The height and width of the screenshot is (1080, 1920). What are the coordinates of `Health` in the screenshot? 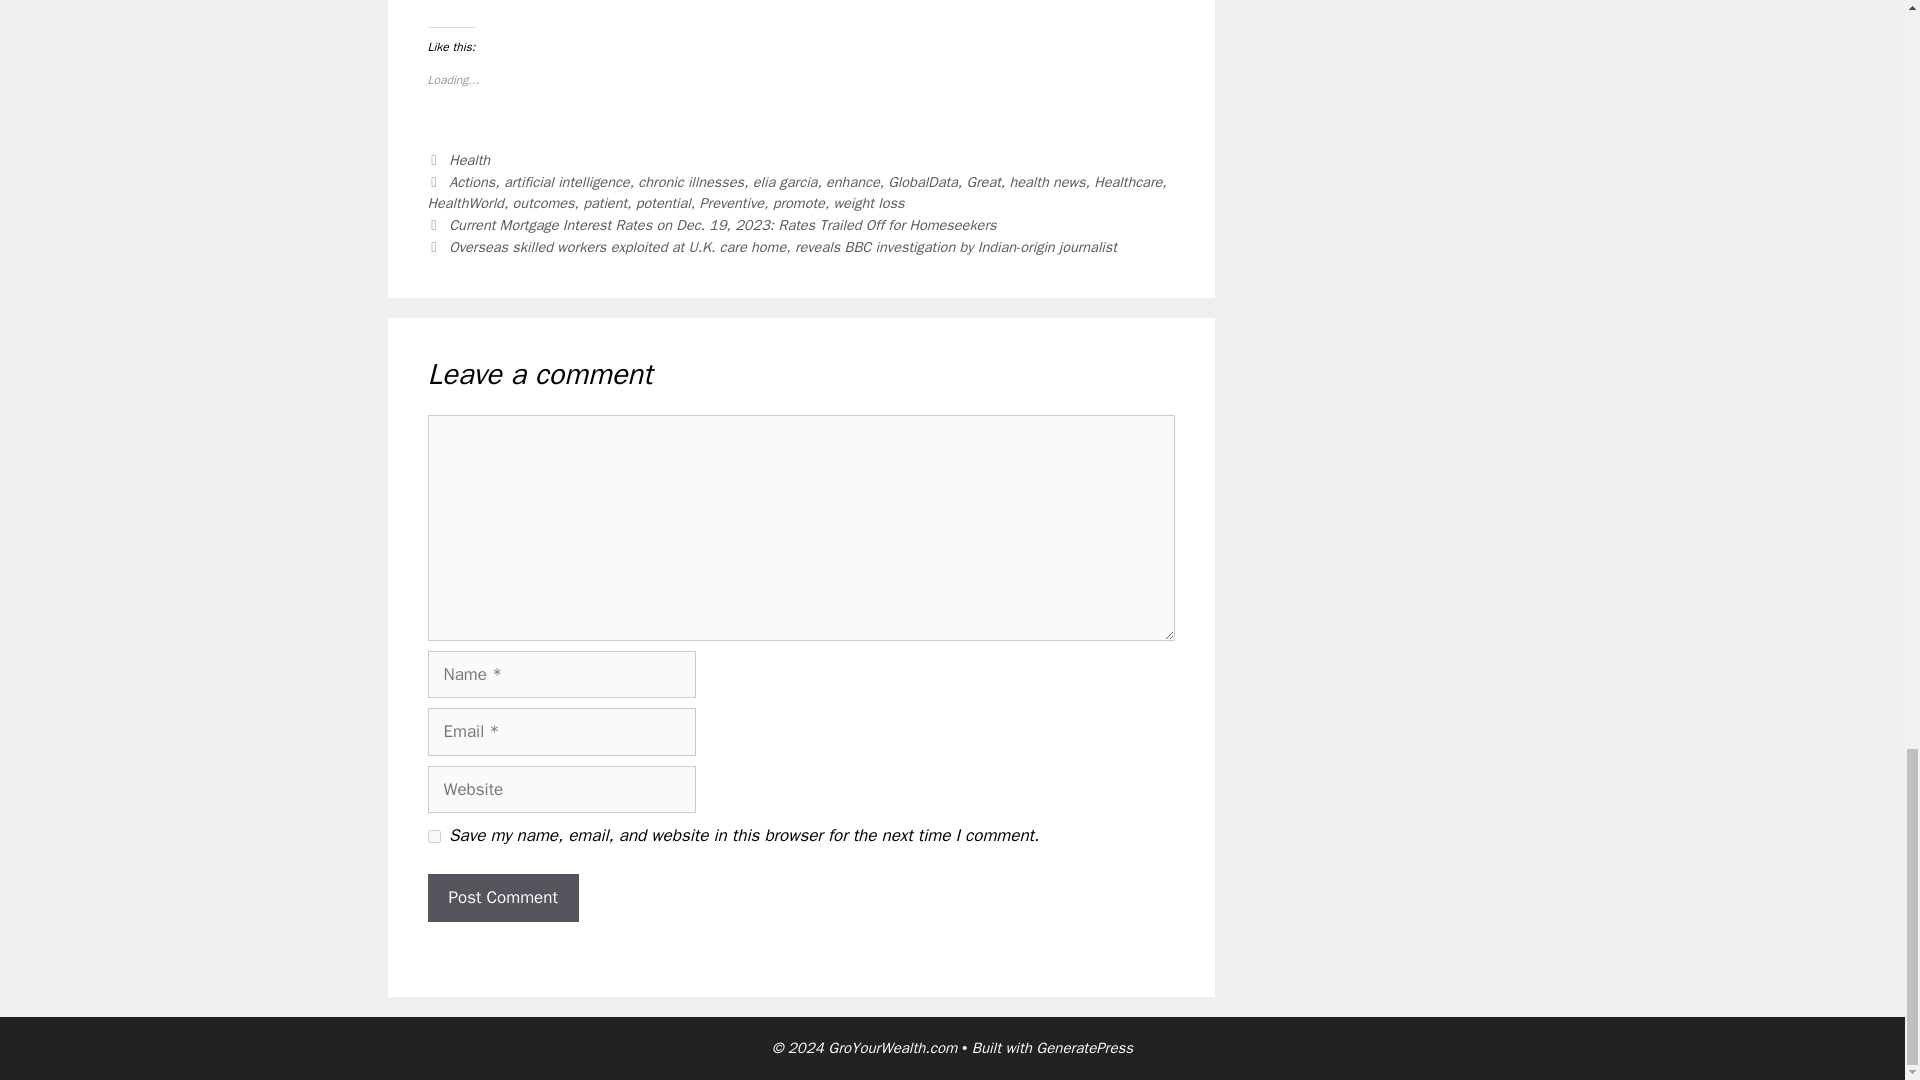 It's located at (469, 160).